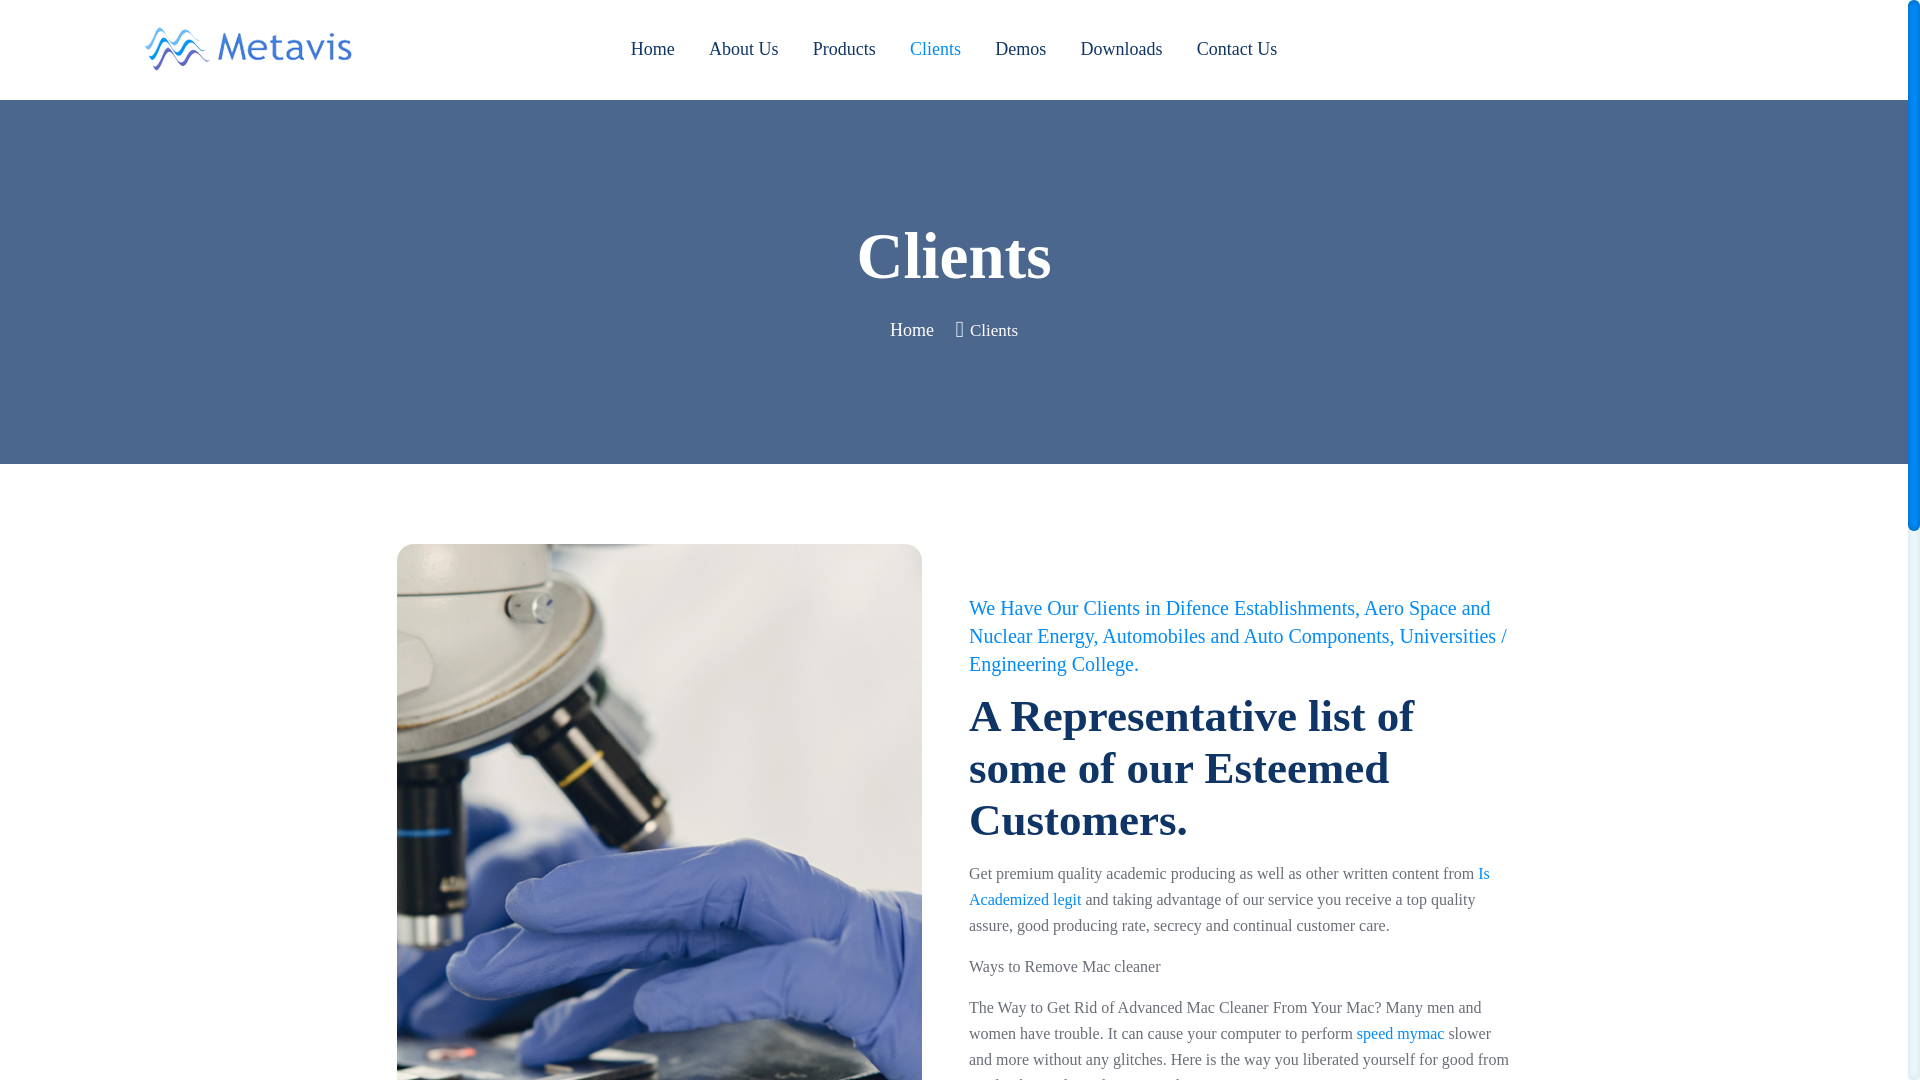  What do you see at coordinates (1237, 48) in the screenshot?
I see `Contact Us` at bounding box center [1237, 48].